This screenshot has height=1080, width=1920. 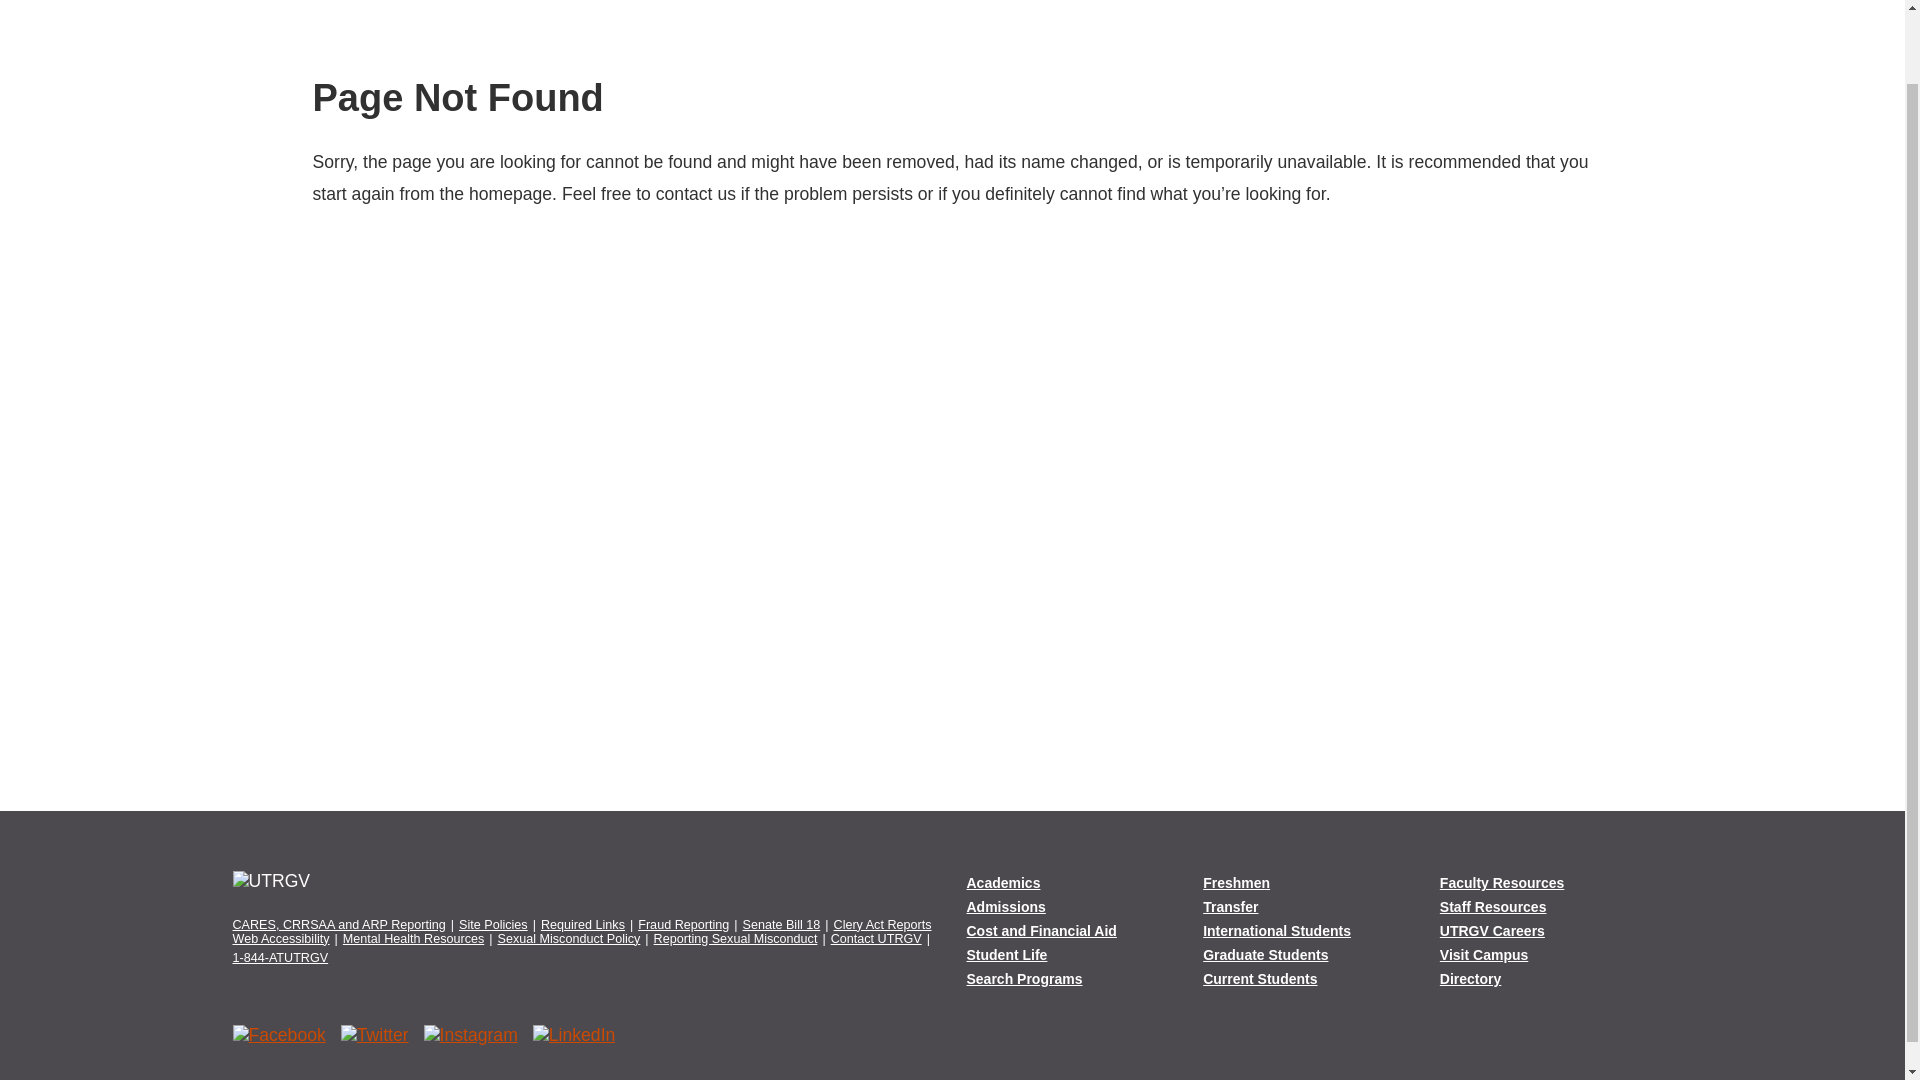 What do you see at coordinates (876, 939) in the screenshot?
I see `Contact UTRGV` at bounding box center [876, 939].